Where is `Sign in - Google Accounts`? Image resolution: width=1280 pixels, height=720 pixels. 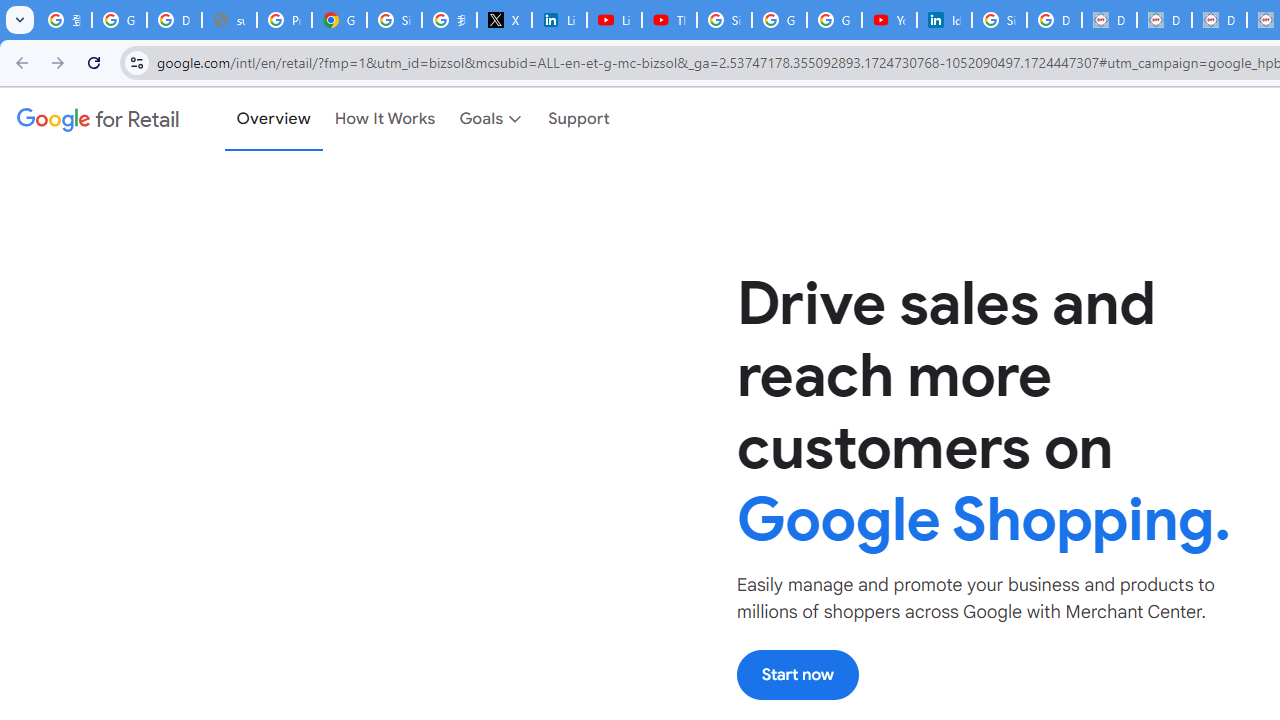
Sign in - Google Accounts is located at coordinates (394, 20).